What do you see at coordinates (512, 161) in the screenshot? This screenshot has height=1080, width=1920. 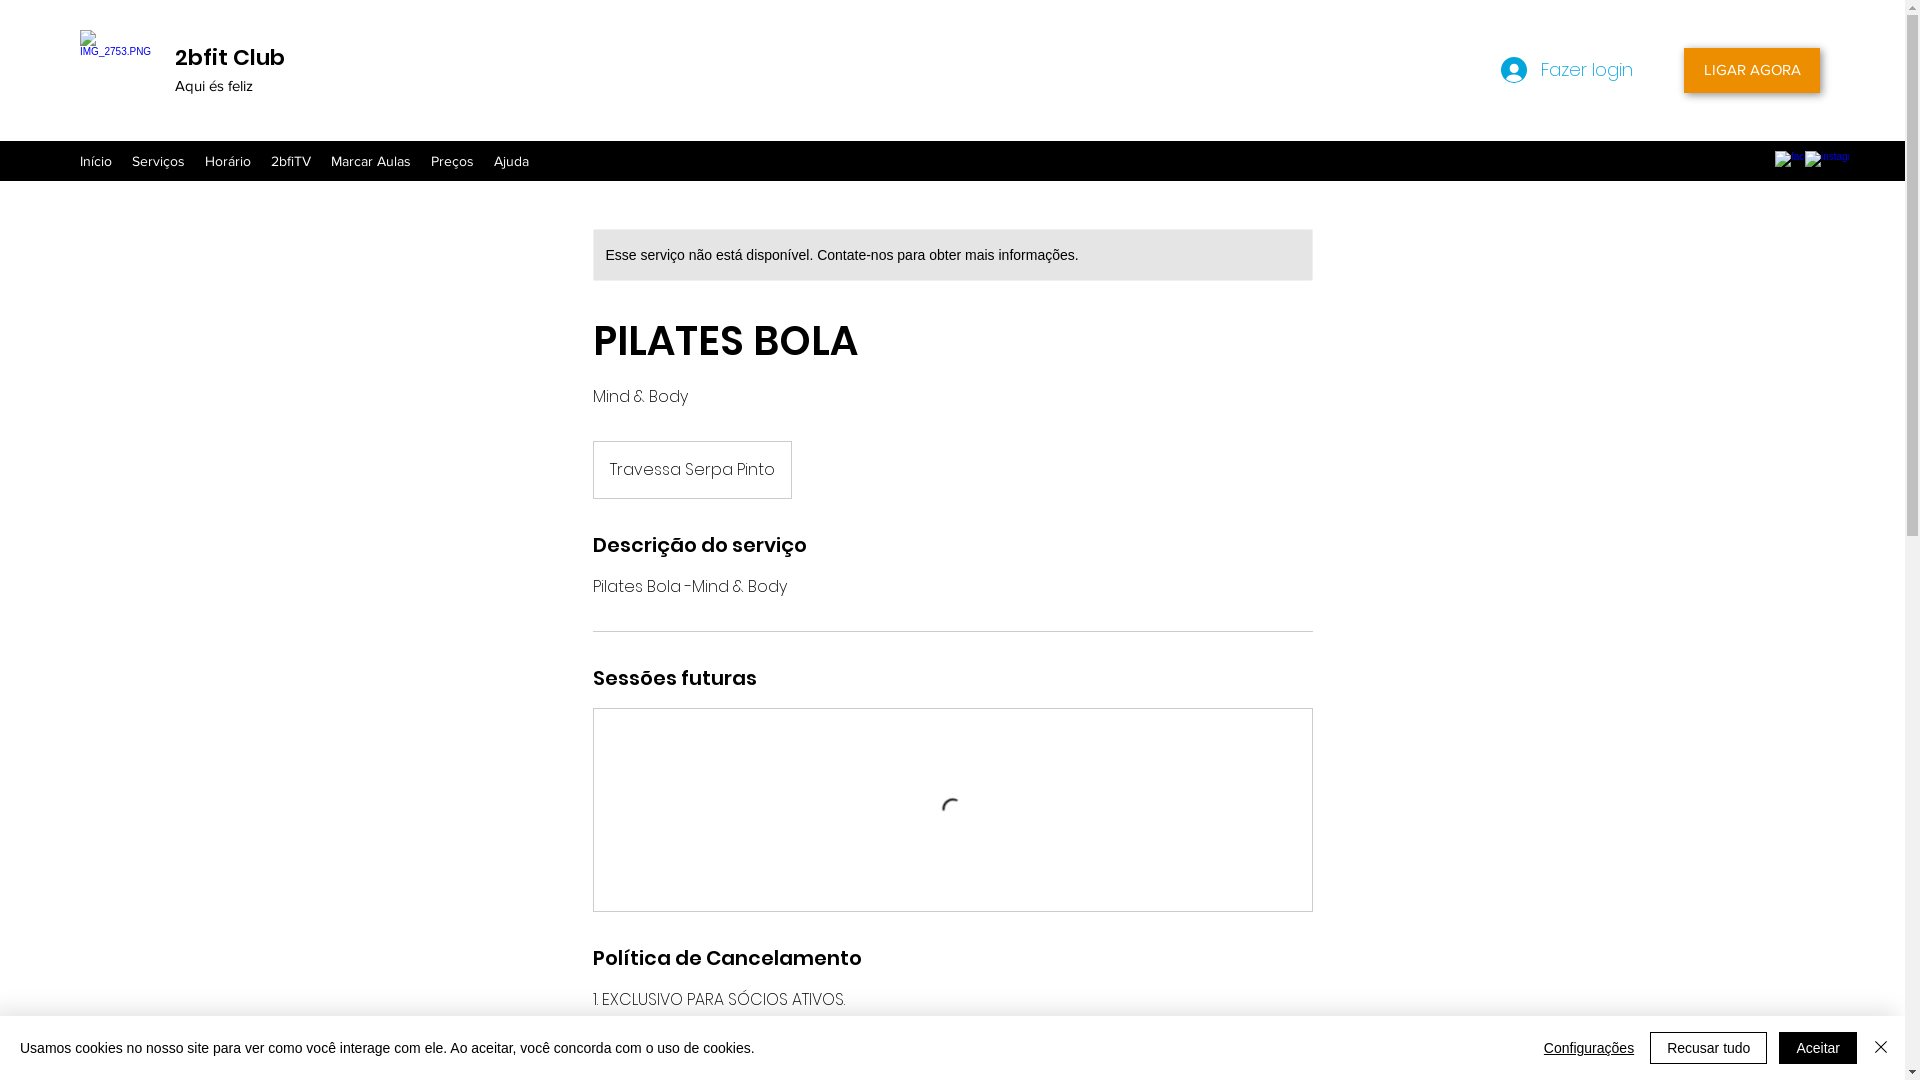 I see `Ajuda` at bounding box center [512, 161].